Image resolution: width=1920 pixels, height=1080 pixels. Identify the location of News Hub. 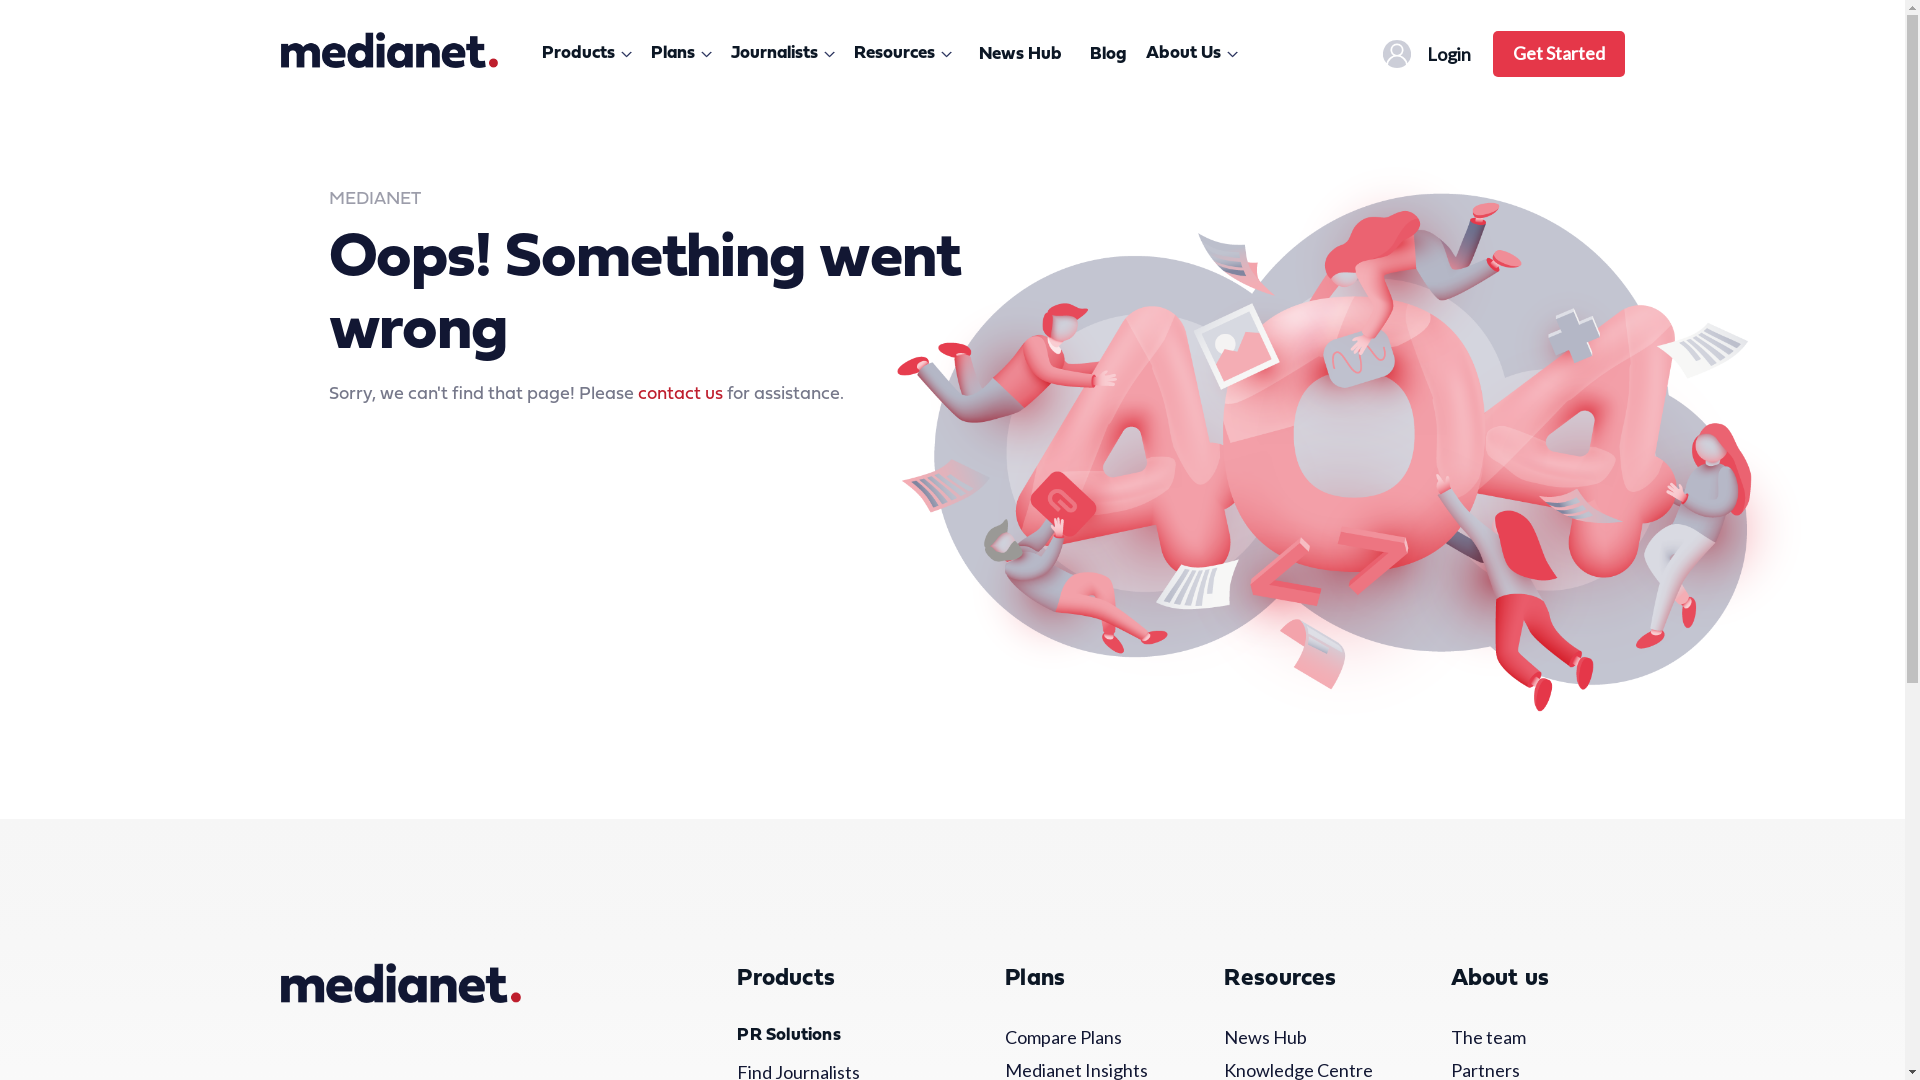
(1020, 54).